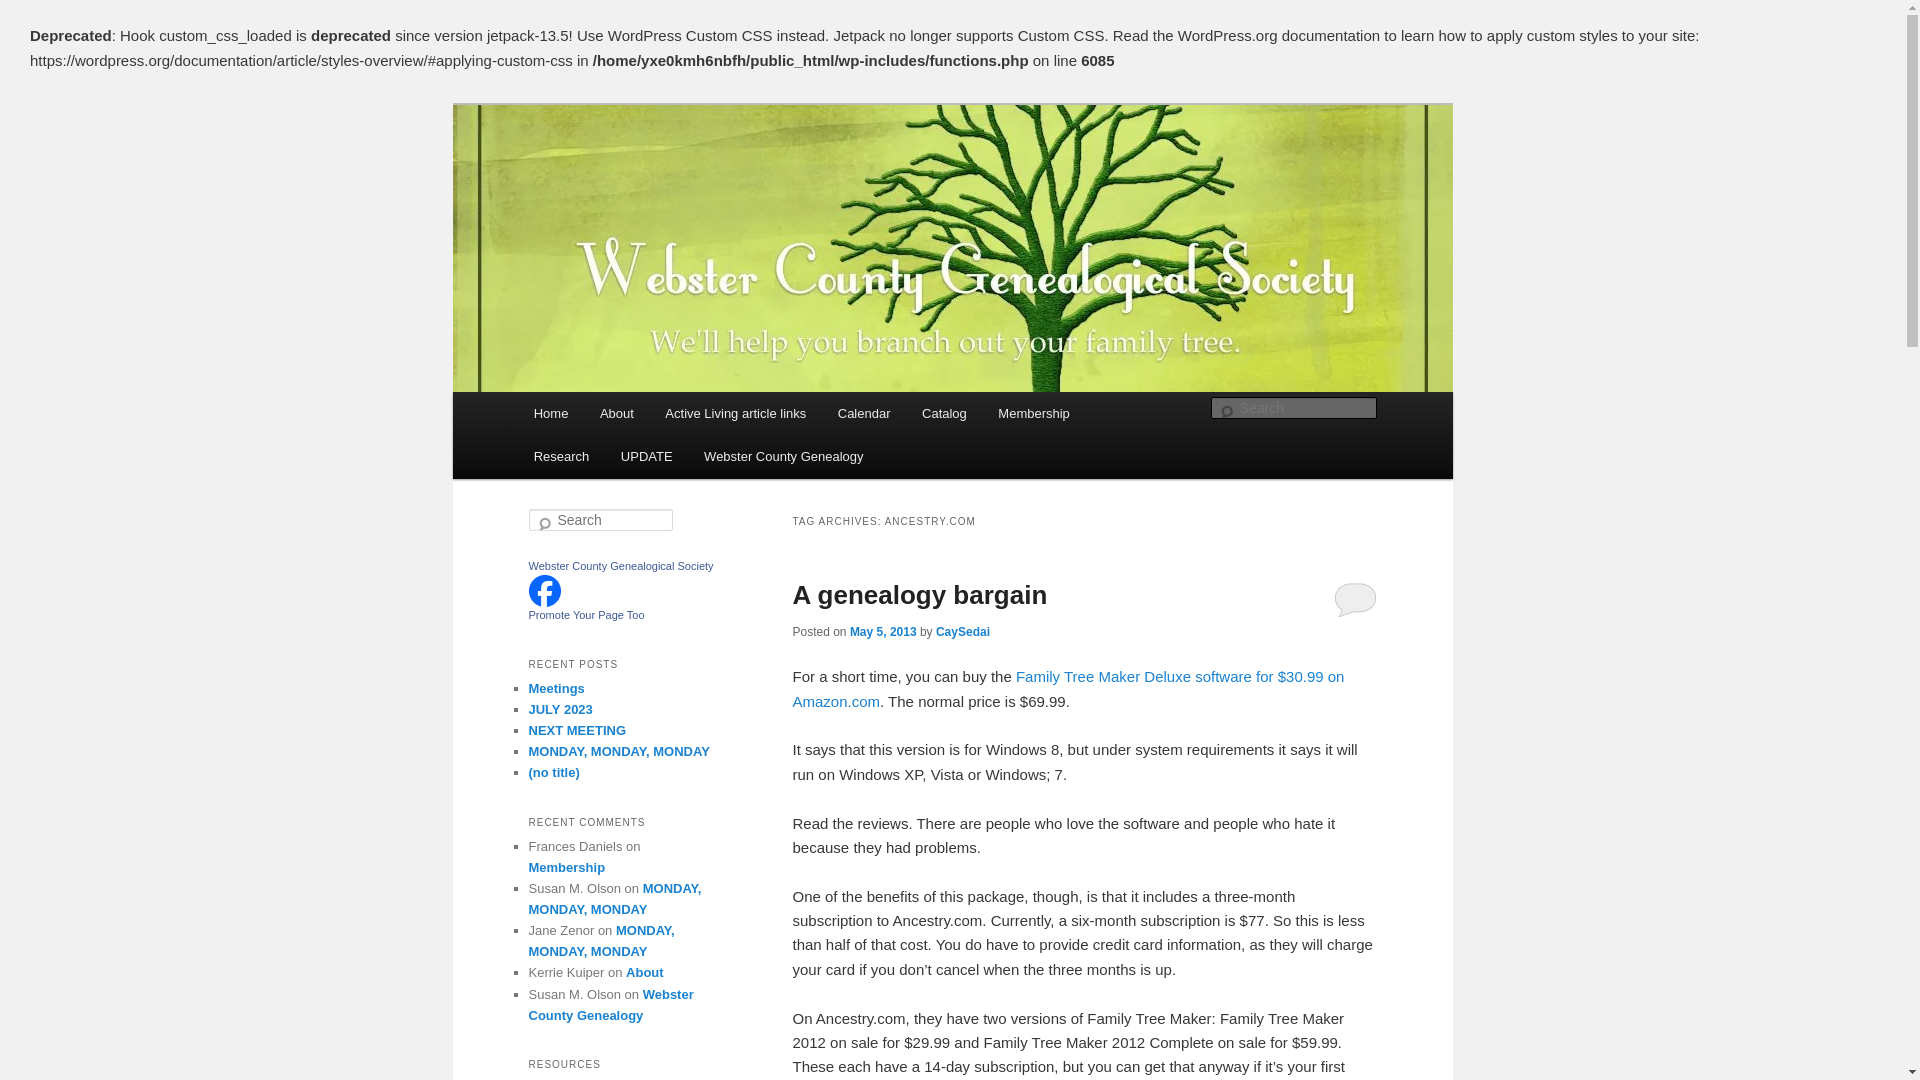 The height and width of the screenshot is (1080, 1920). I want to click on Search, so click(28, 14).